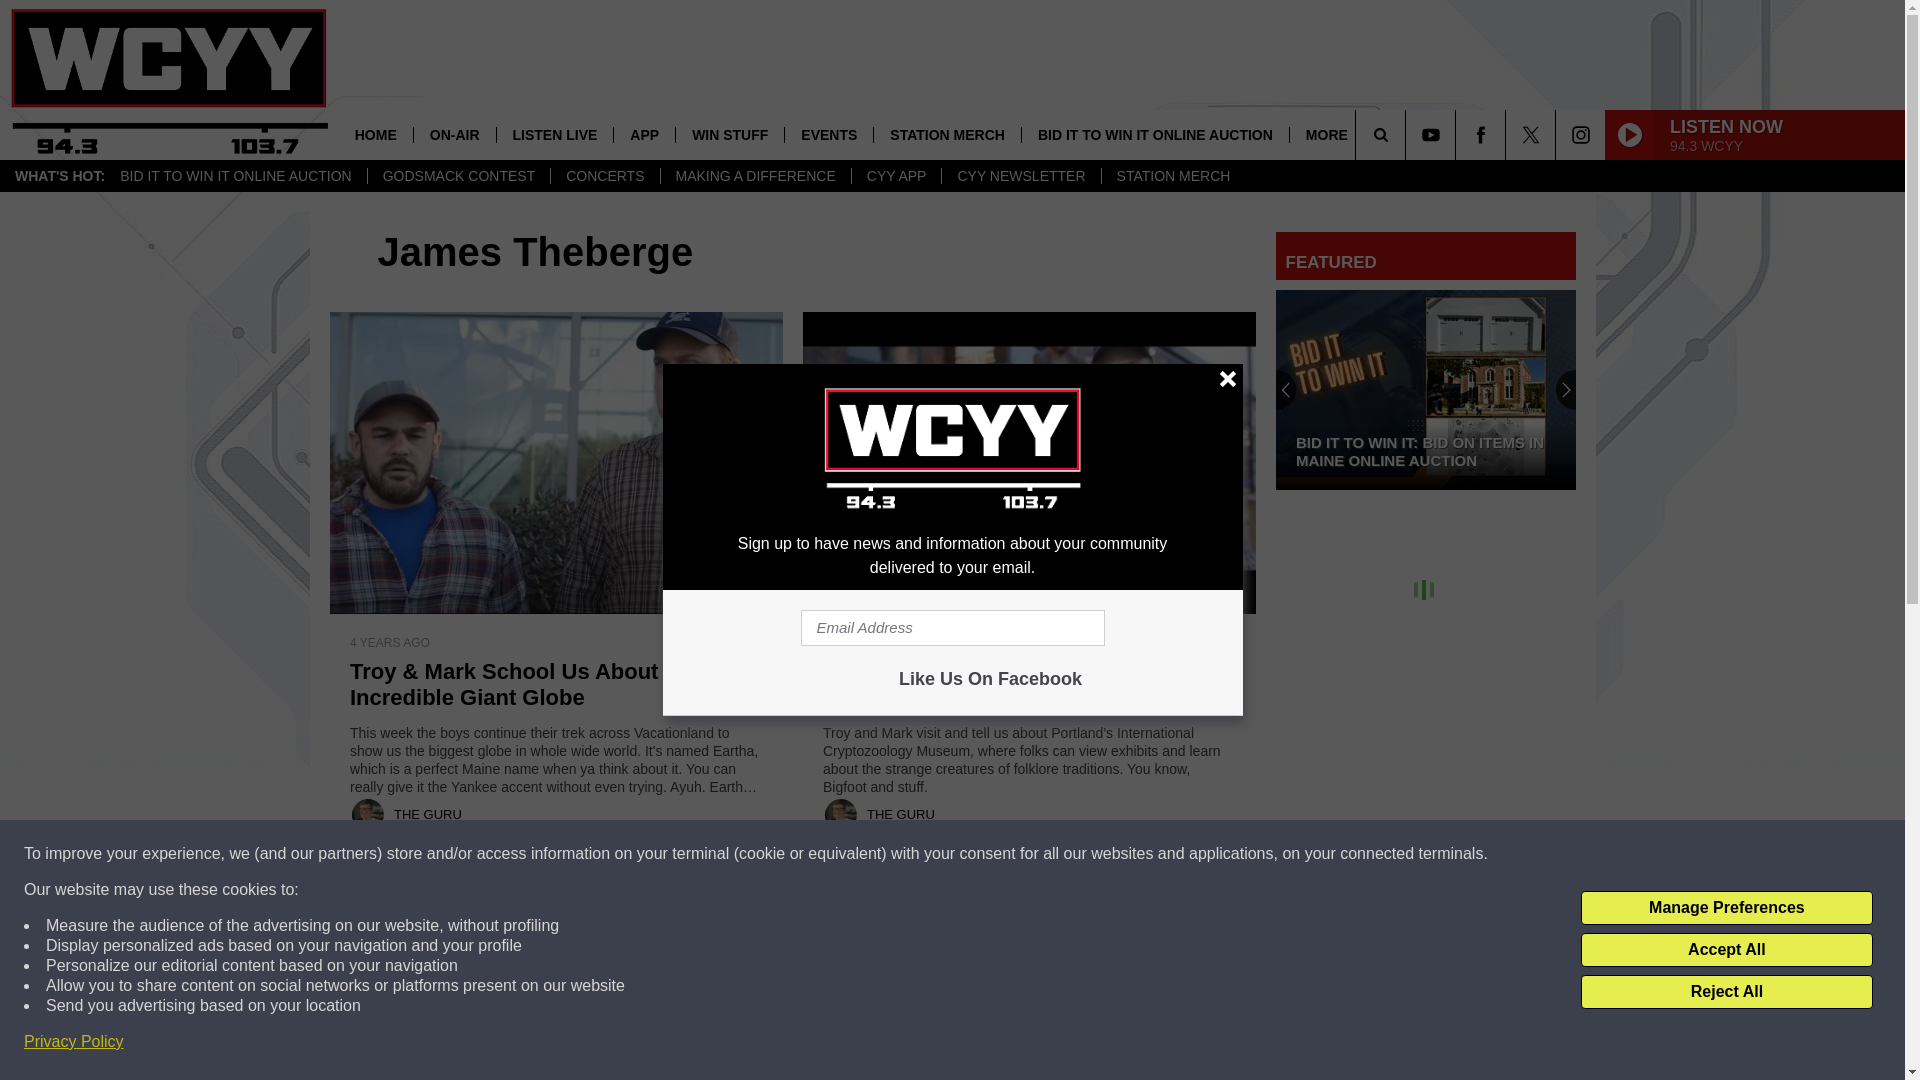  Describe the element at coordinates (554, 134) in the screenshot. I see `LISTEN LIVE` at that location.